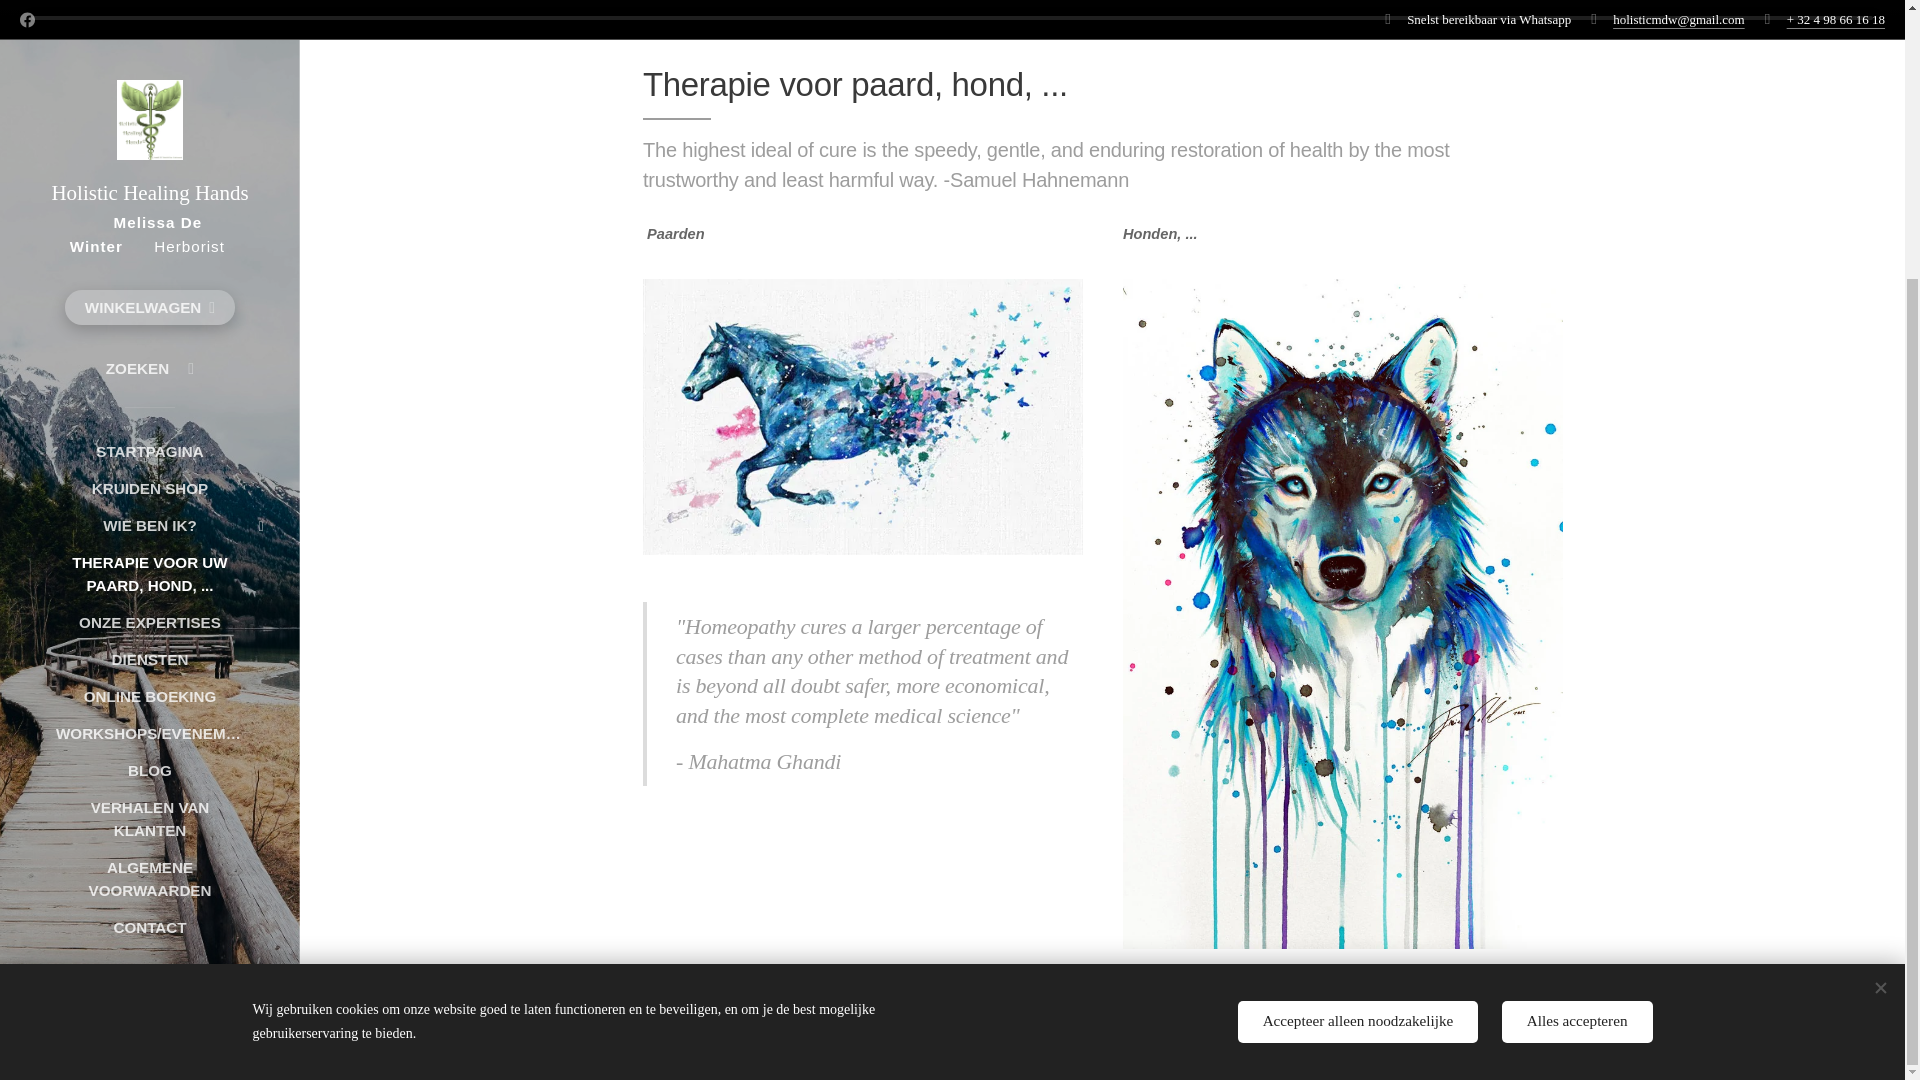  Describe the element at coordinates (149, 212) in the screenshot. I see `THERAPIE VOOR UW PAARD, HOND, ...` at that location.